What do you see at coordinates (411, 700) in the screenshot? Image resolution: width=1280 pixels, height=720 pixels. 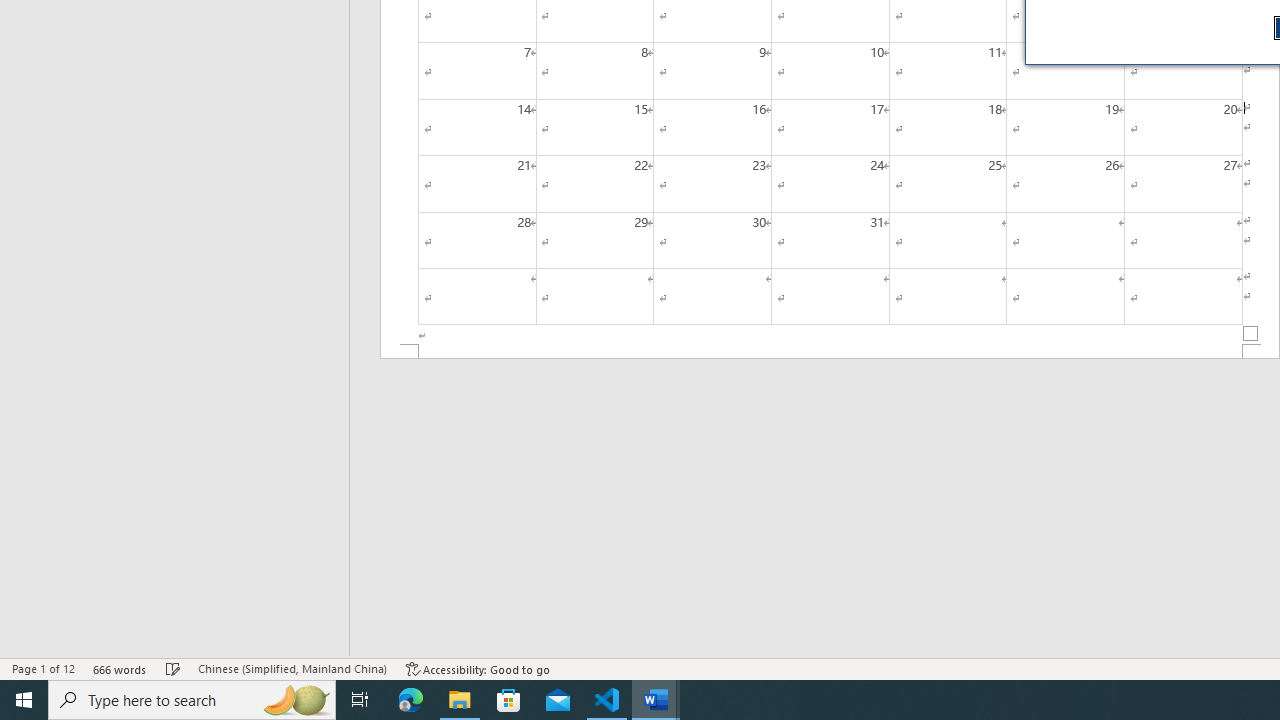 I see `Microsoft Edge` at bounding box center [411, 700].